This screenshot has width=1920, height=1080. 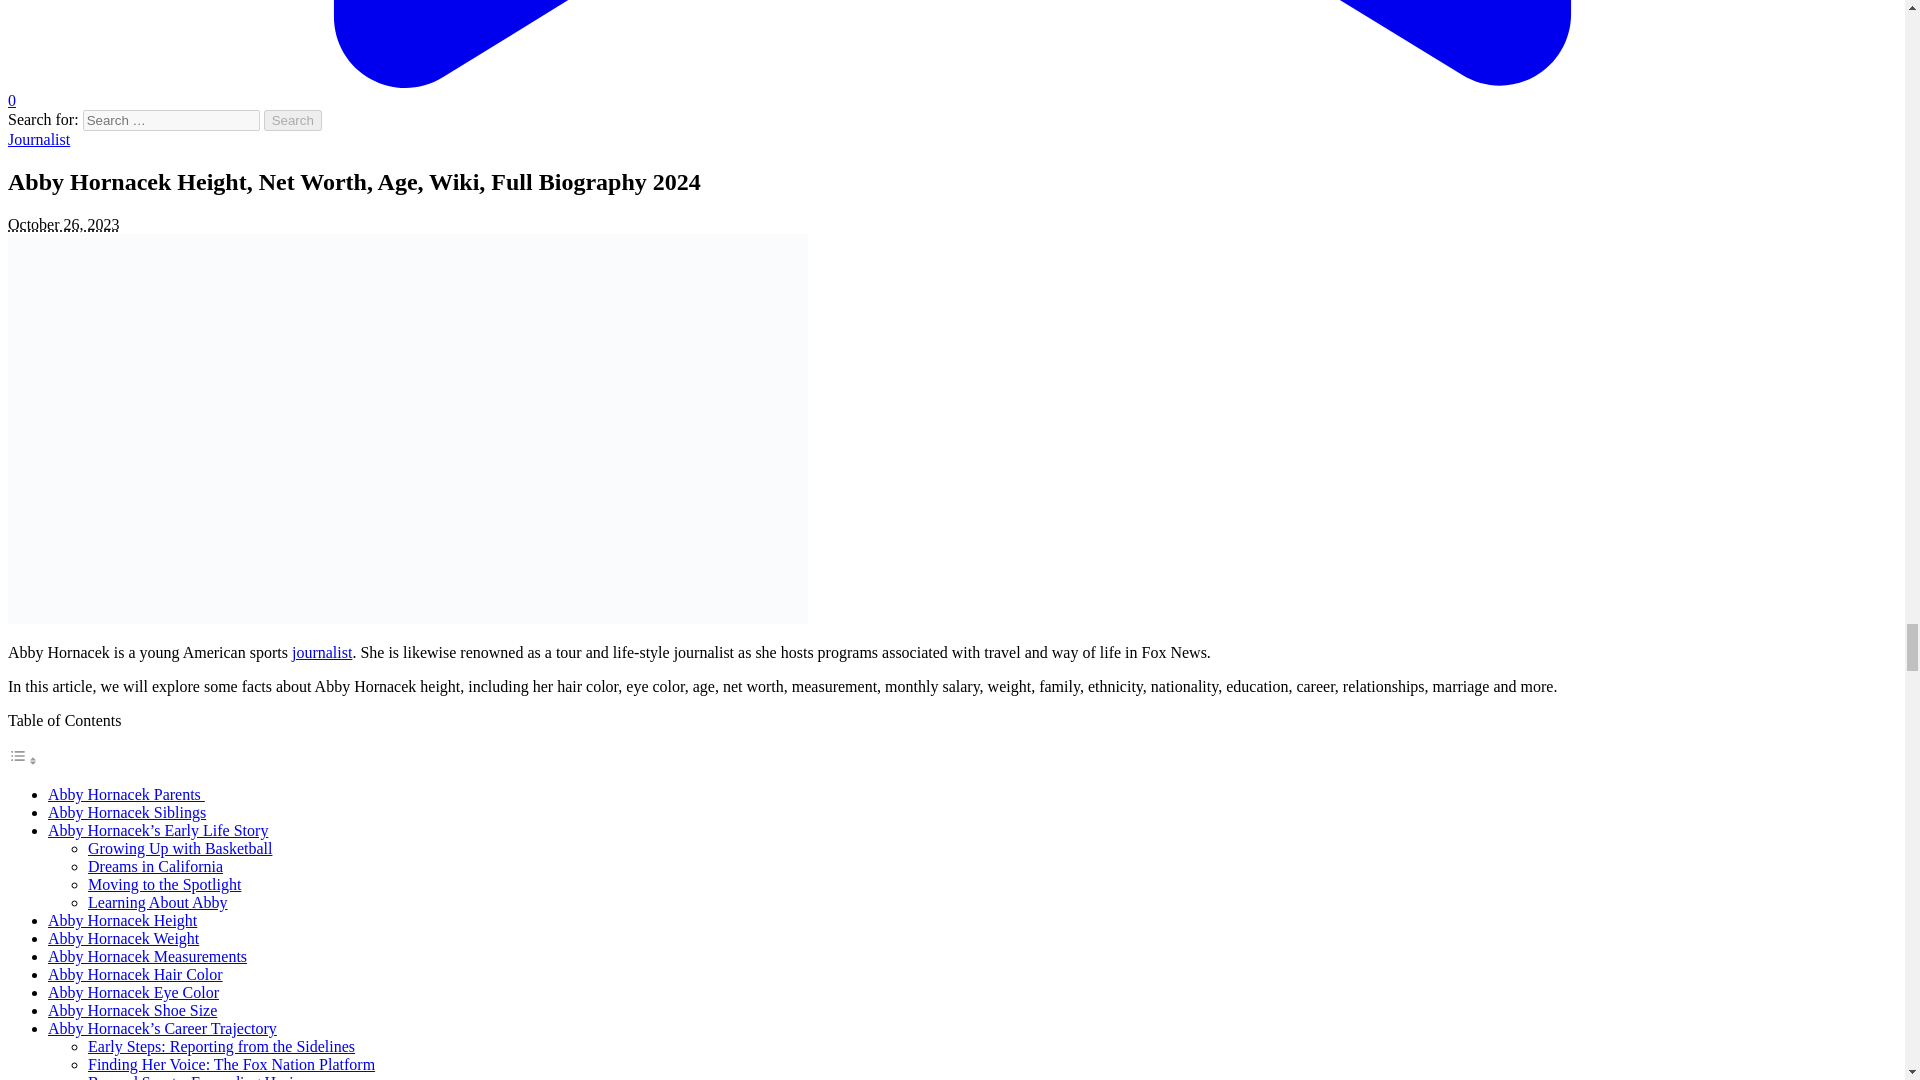 What do you see at coordinates (293, 120) in the screenshot?
I see `Search` at bounding box center [293, 120].